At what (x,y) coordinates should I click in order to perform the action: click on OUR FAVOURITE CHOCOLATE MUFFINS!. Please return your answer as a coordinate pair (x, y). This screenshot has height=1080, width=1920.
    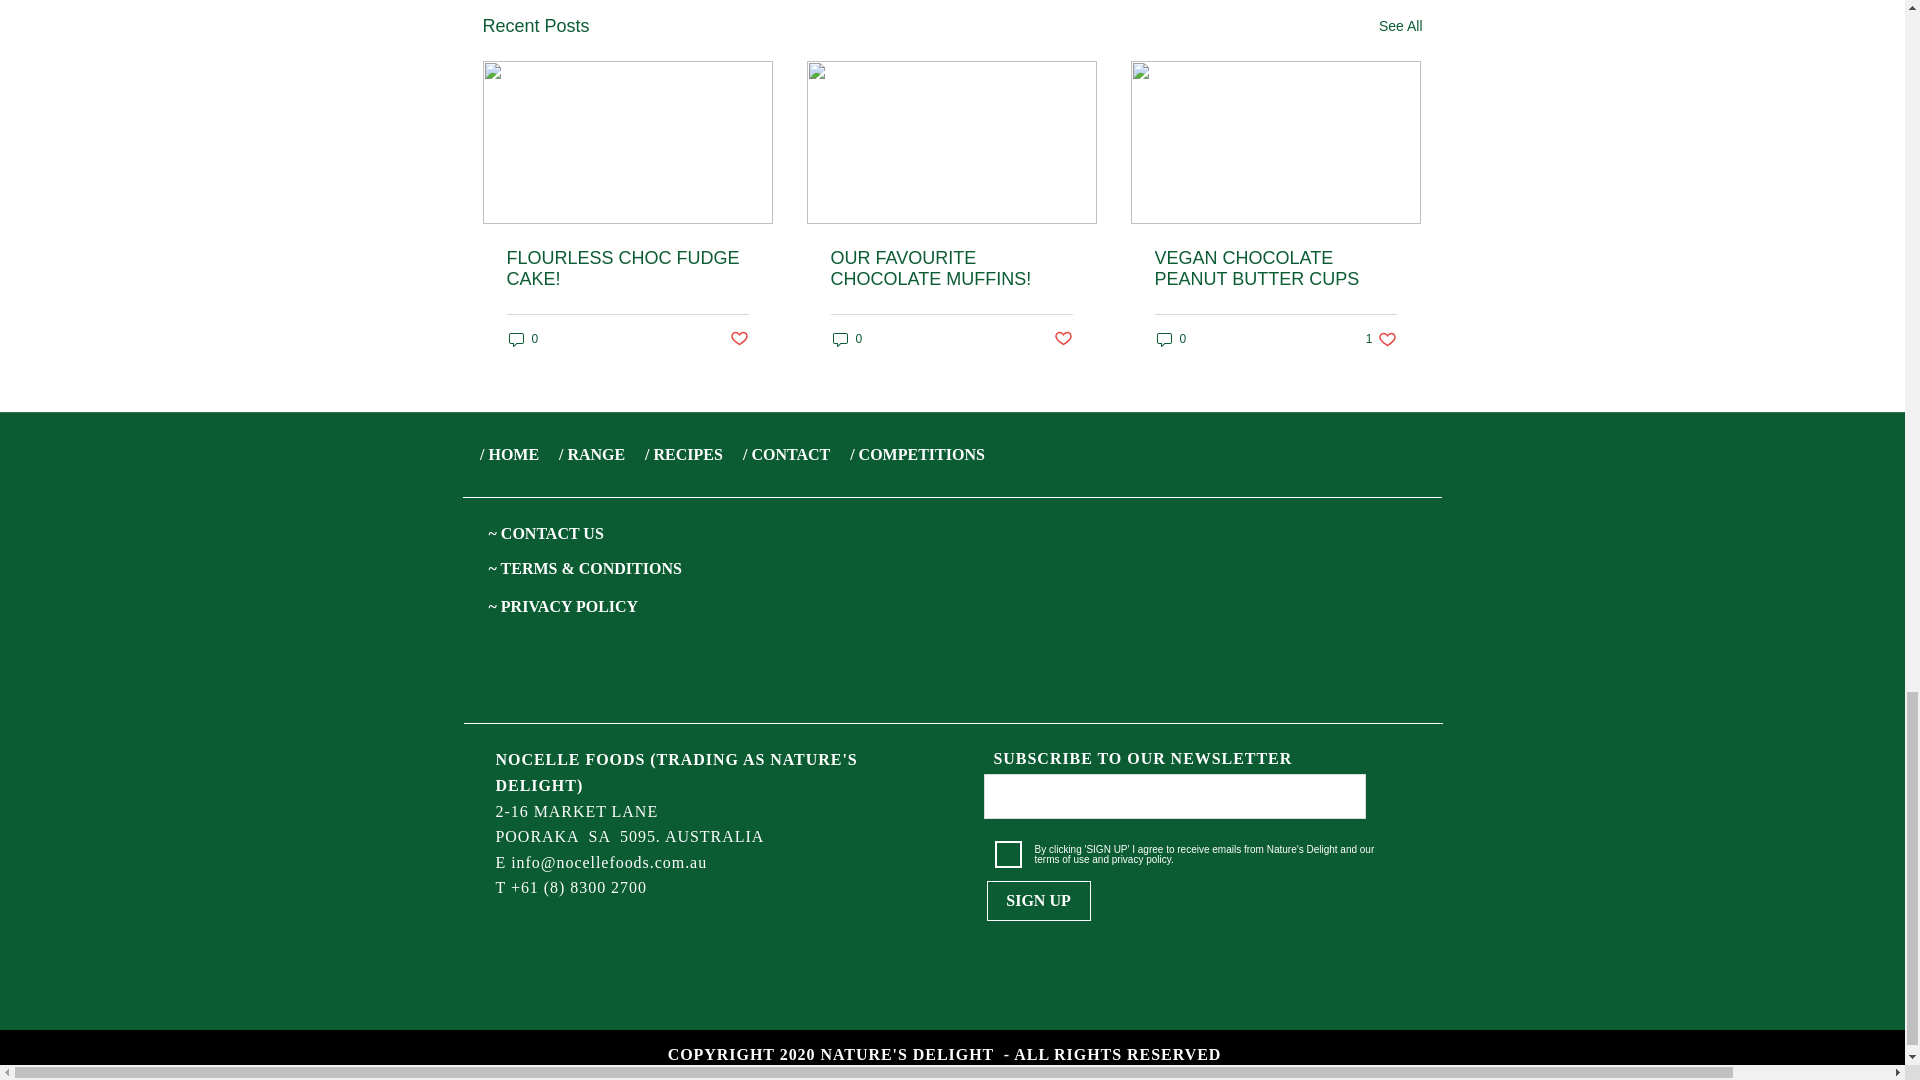
    Looking at the image, I should click on (950, 269).